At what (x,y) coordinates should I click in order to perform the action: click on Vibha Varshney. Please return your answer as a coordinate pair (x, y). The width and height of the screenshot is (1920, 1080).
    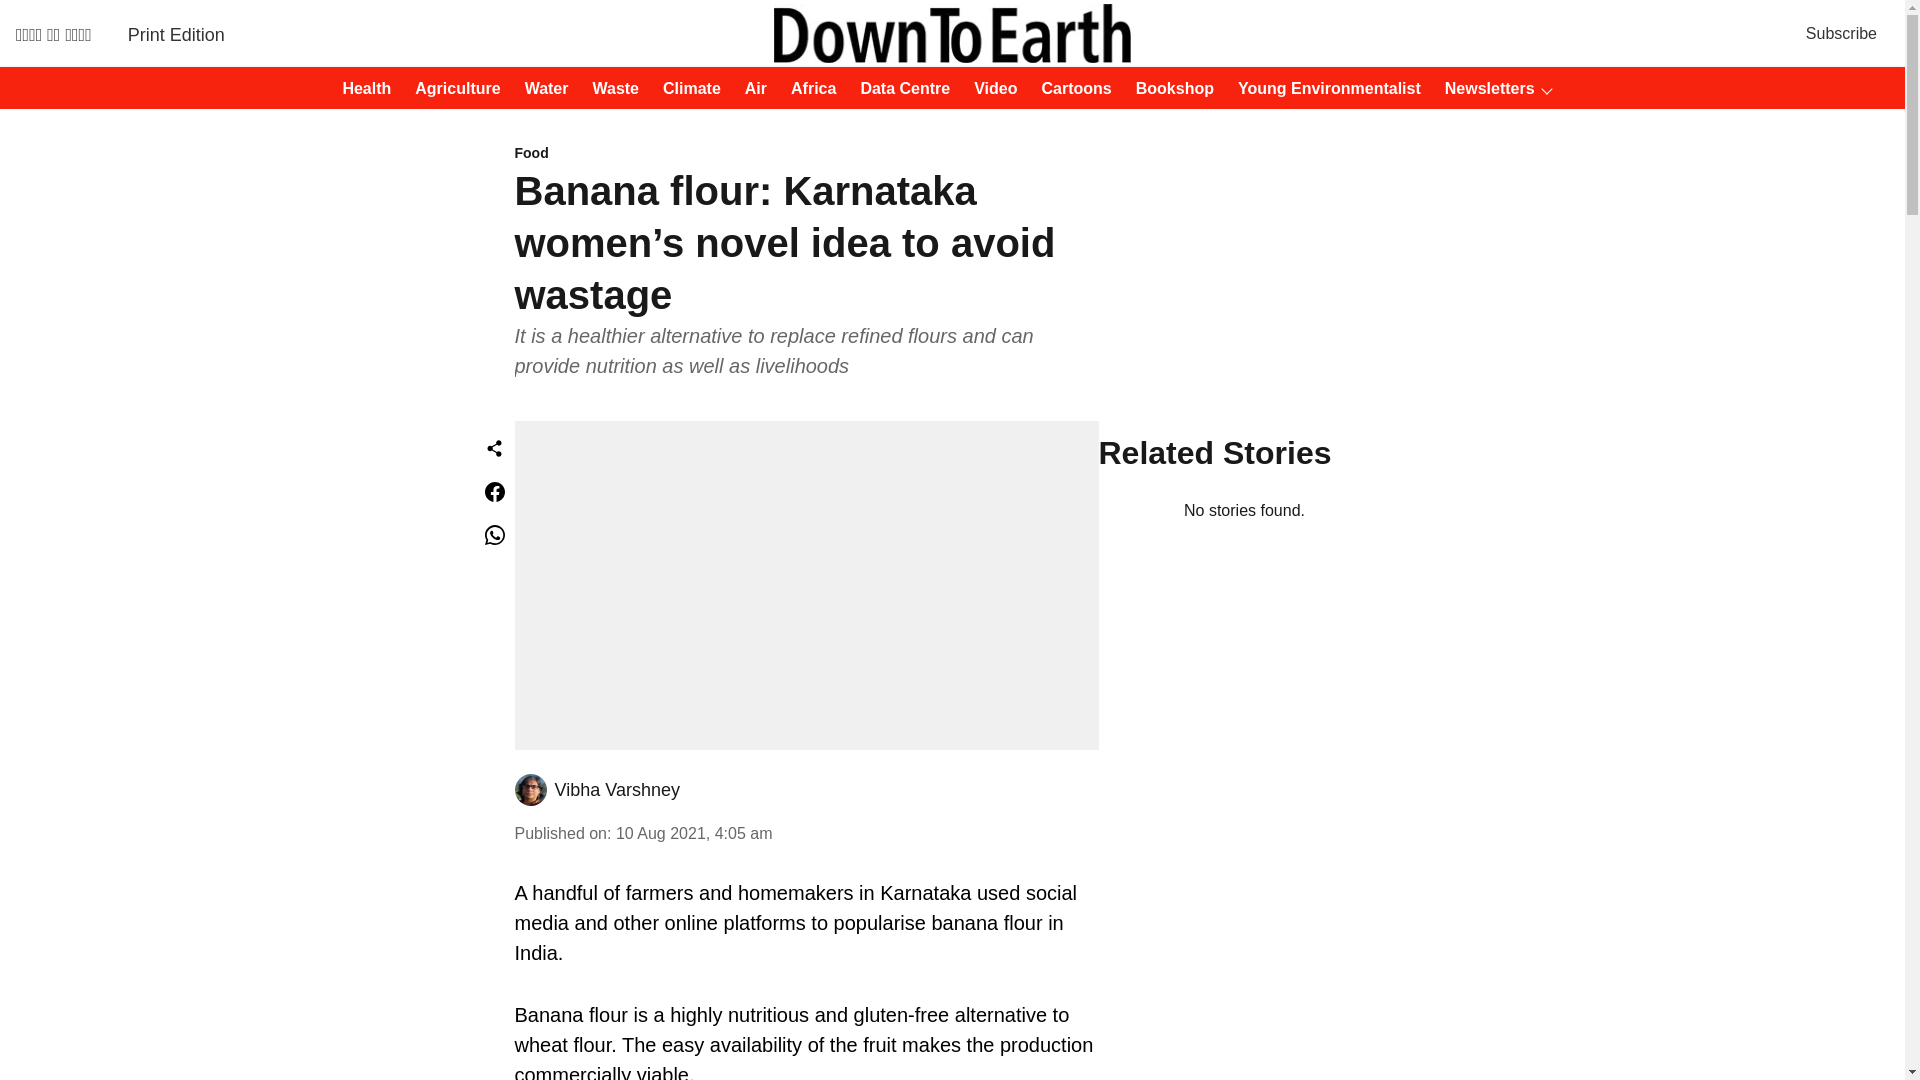
    Looking at the image, I should click on (616, 790).